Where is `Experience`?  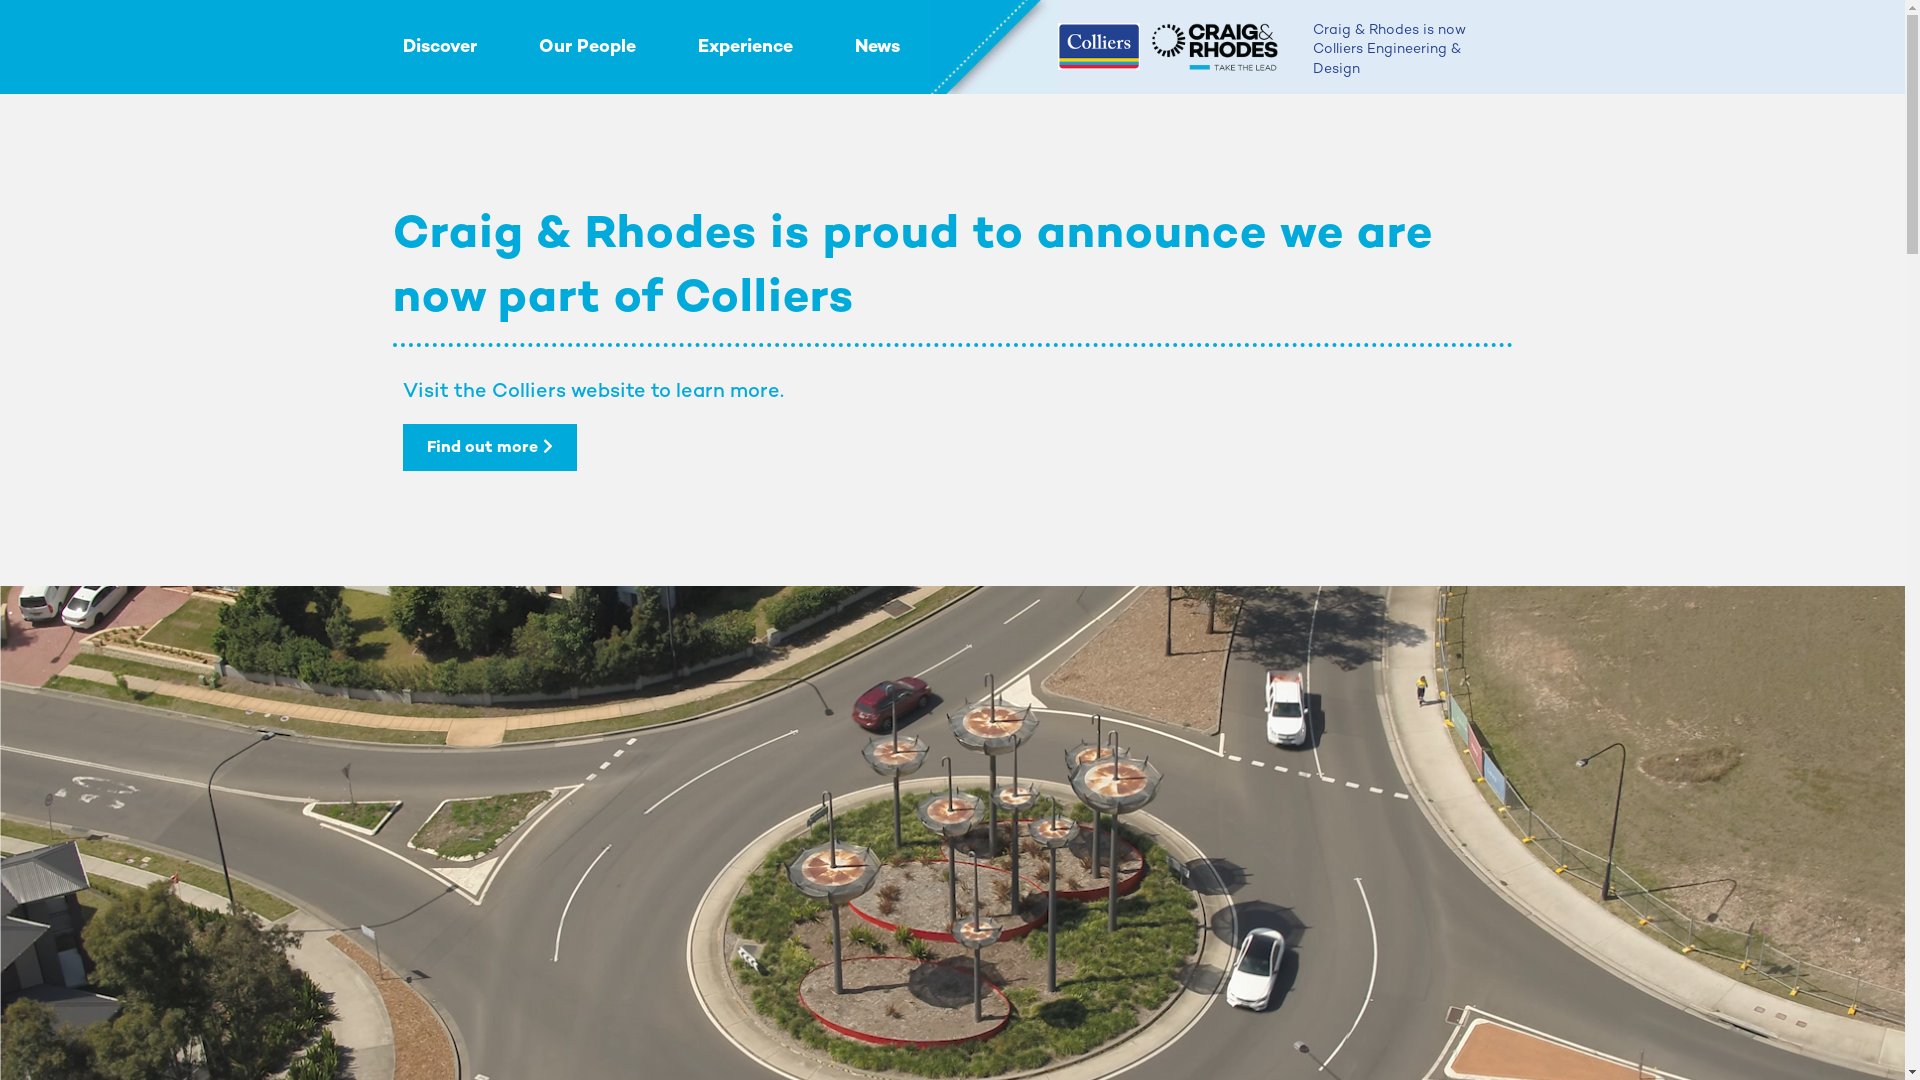
Experience is located at coordinates (746, 57).